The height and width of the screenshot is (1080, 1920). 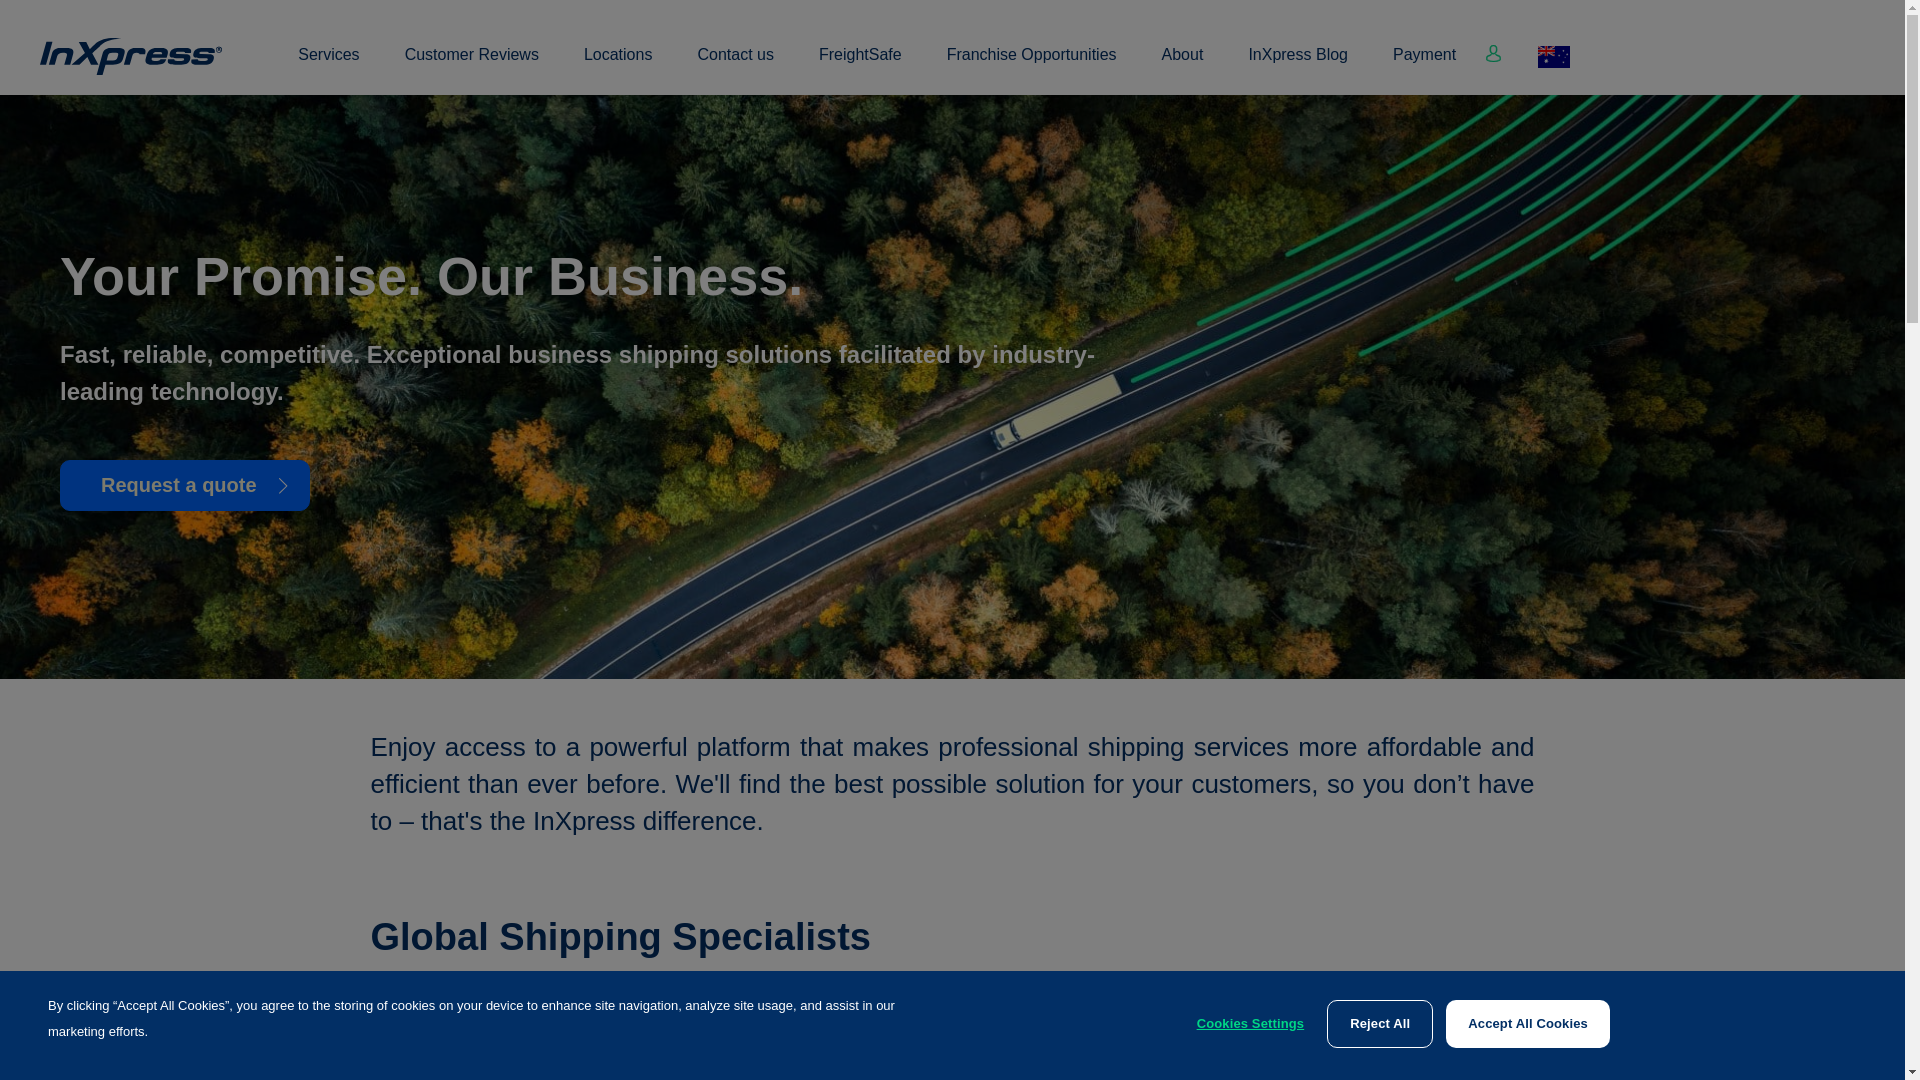 I want to click on Cookies Settings, so click(x=1251, y=1024).